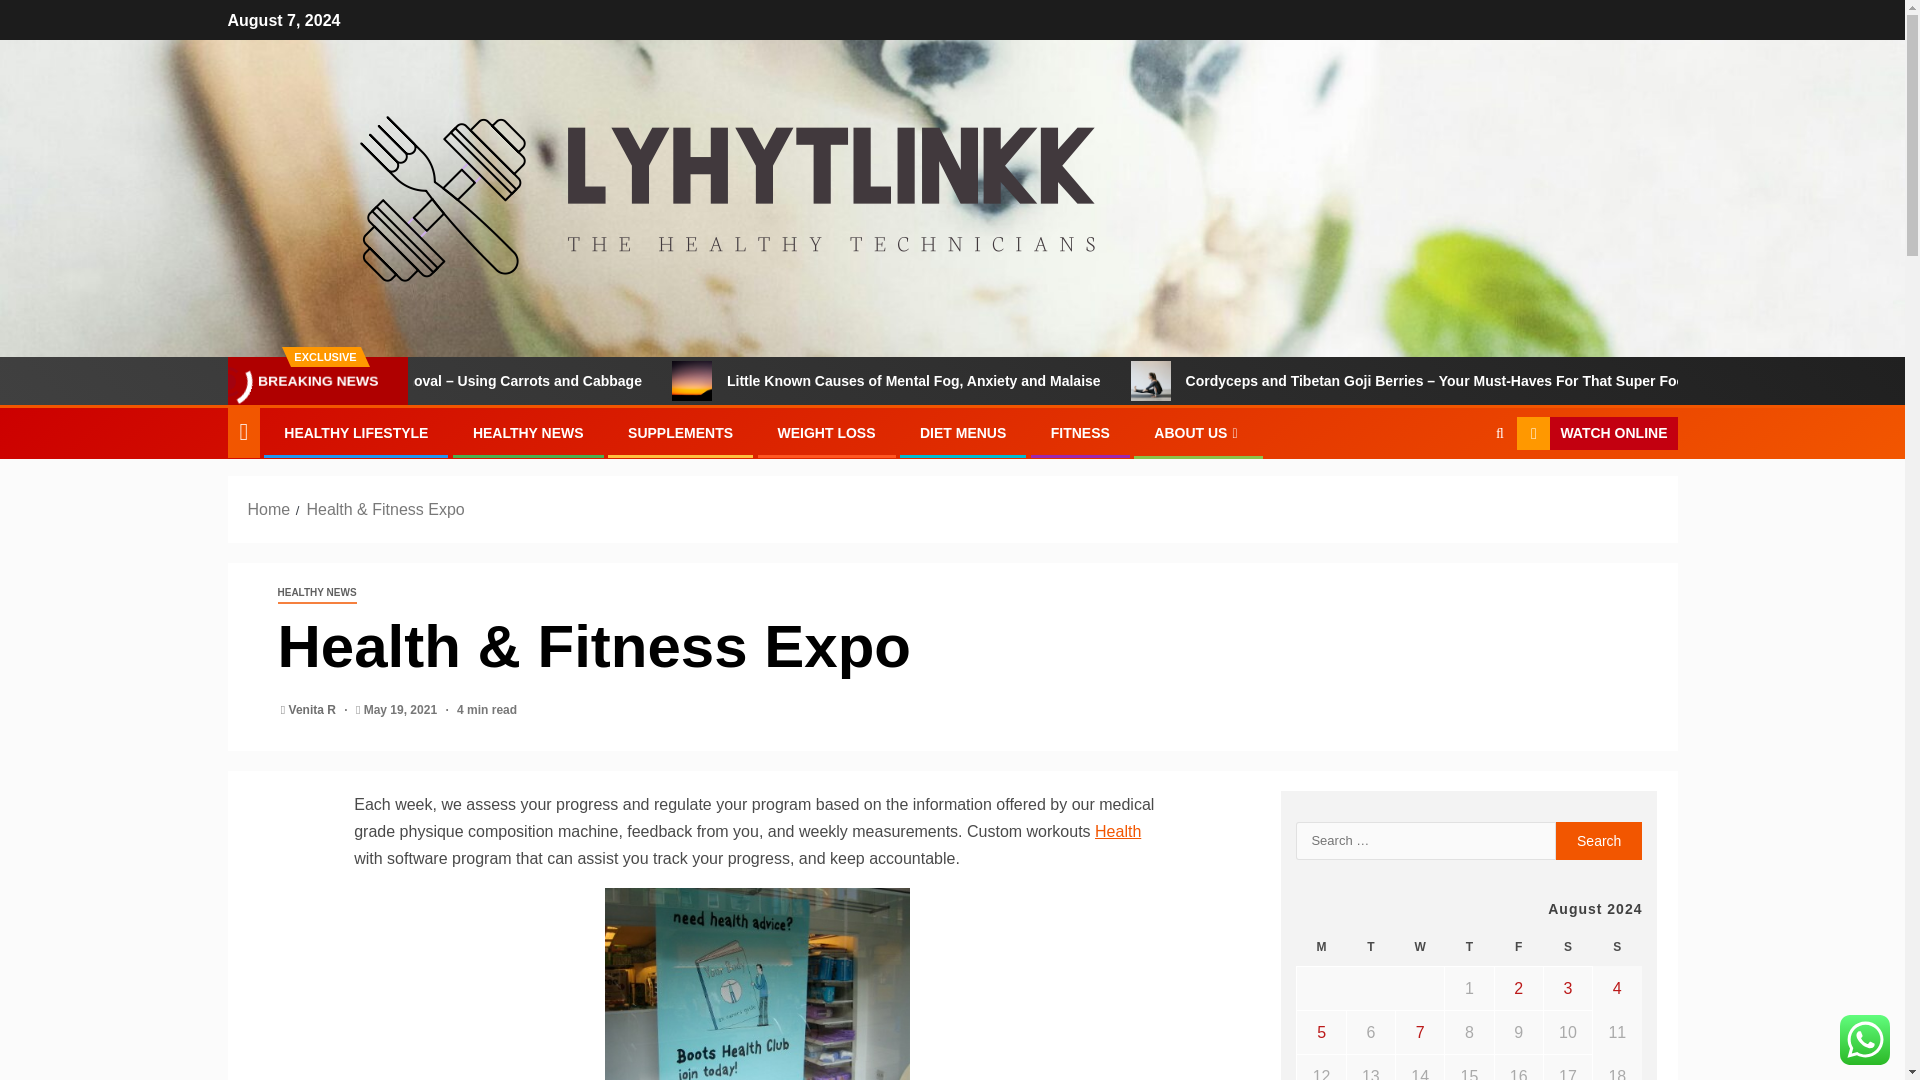 Image resolution: width=1920 pixels, height=1080 pixels. I want to click on HEALTHY NEWS, so click(528, 432).